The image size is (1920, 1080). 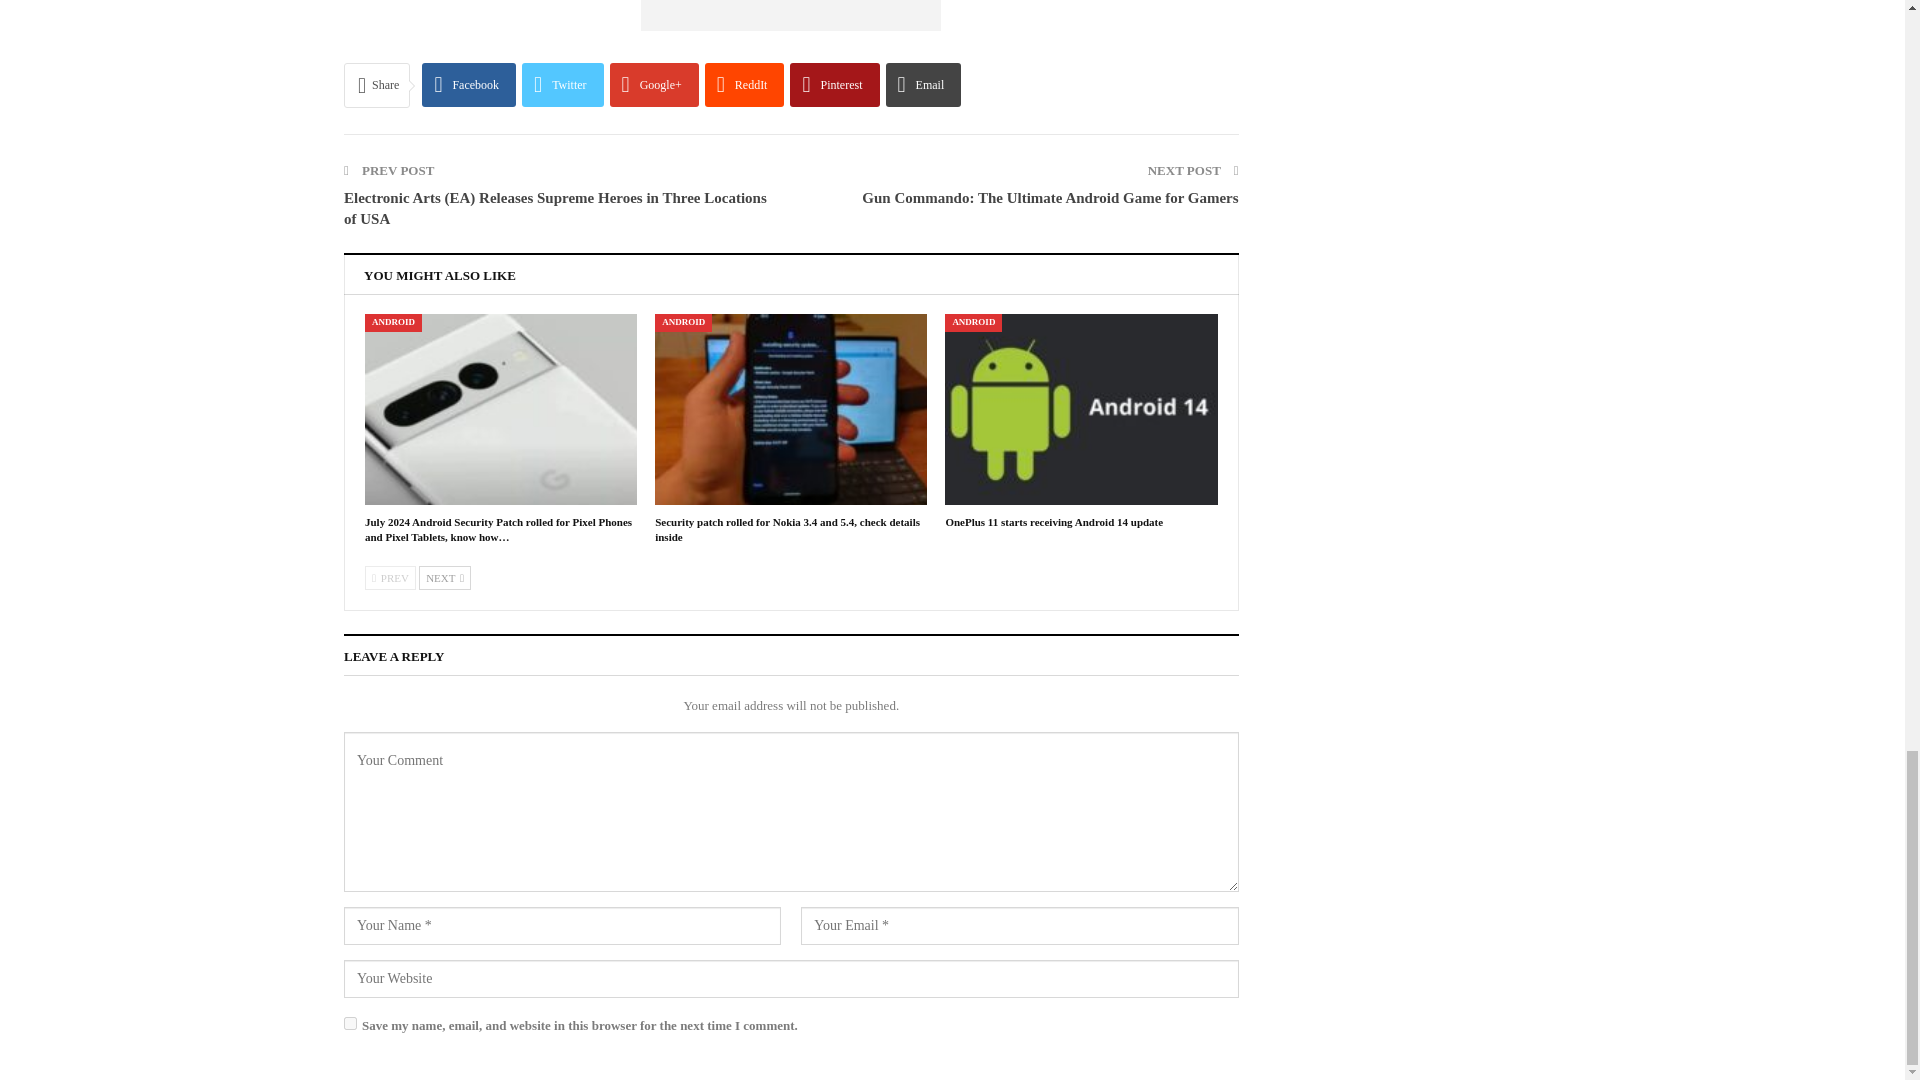 I want to click on OnePlus 11 starts receiving Android 14 update, so click(x=1054, y=522).